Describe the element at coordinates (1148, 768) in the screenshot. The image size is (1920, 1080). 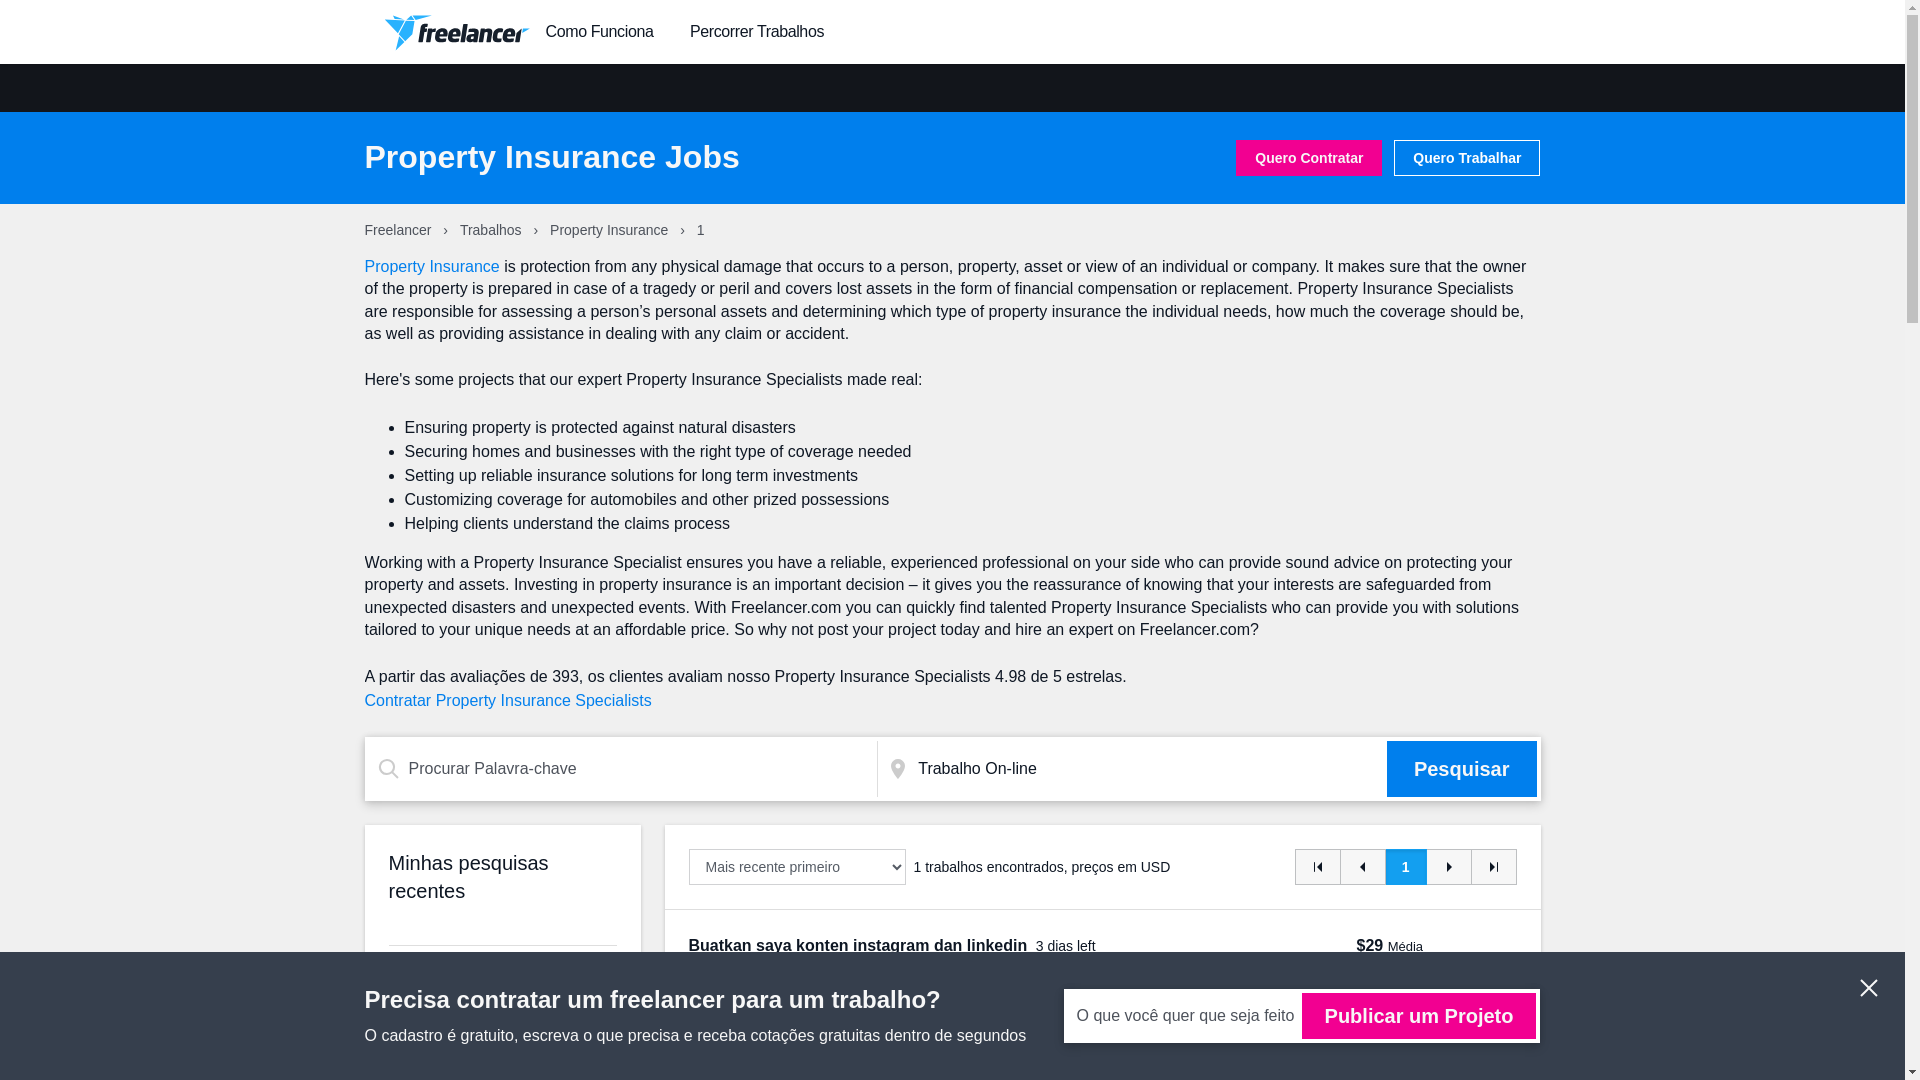
I see `Trabalho On-line` at that location.